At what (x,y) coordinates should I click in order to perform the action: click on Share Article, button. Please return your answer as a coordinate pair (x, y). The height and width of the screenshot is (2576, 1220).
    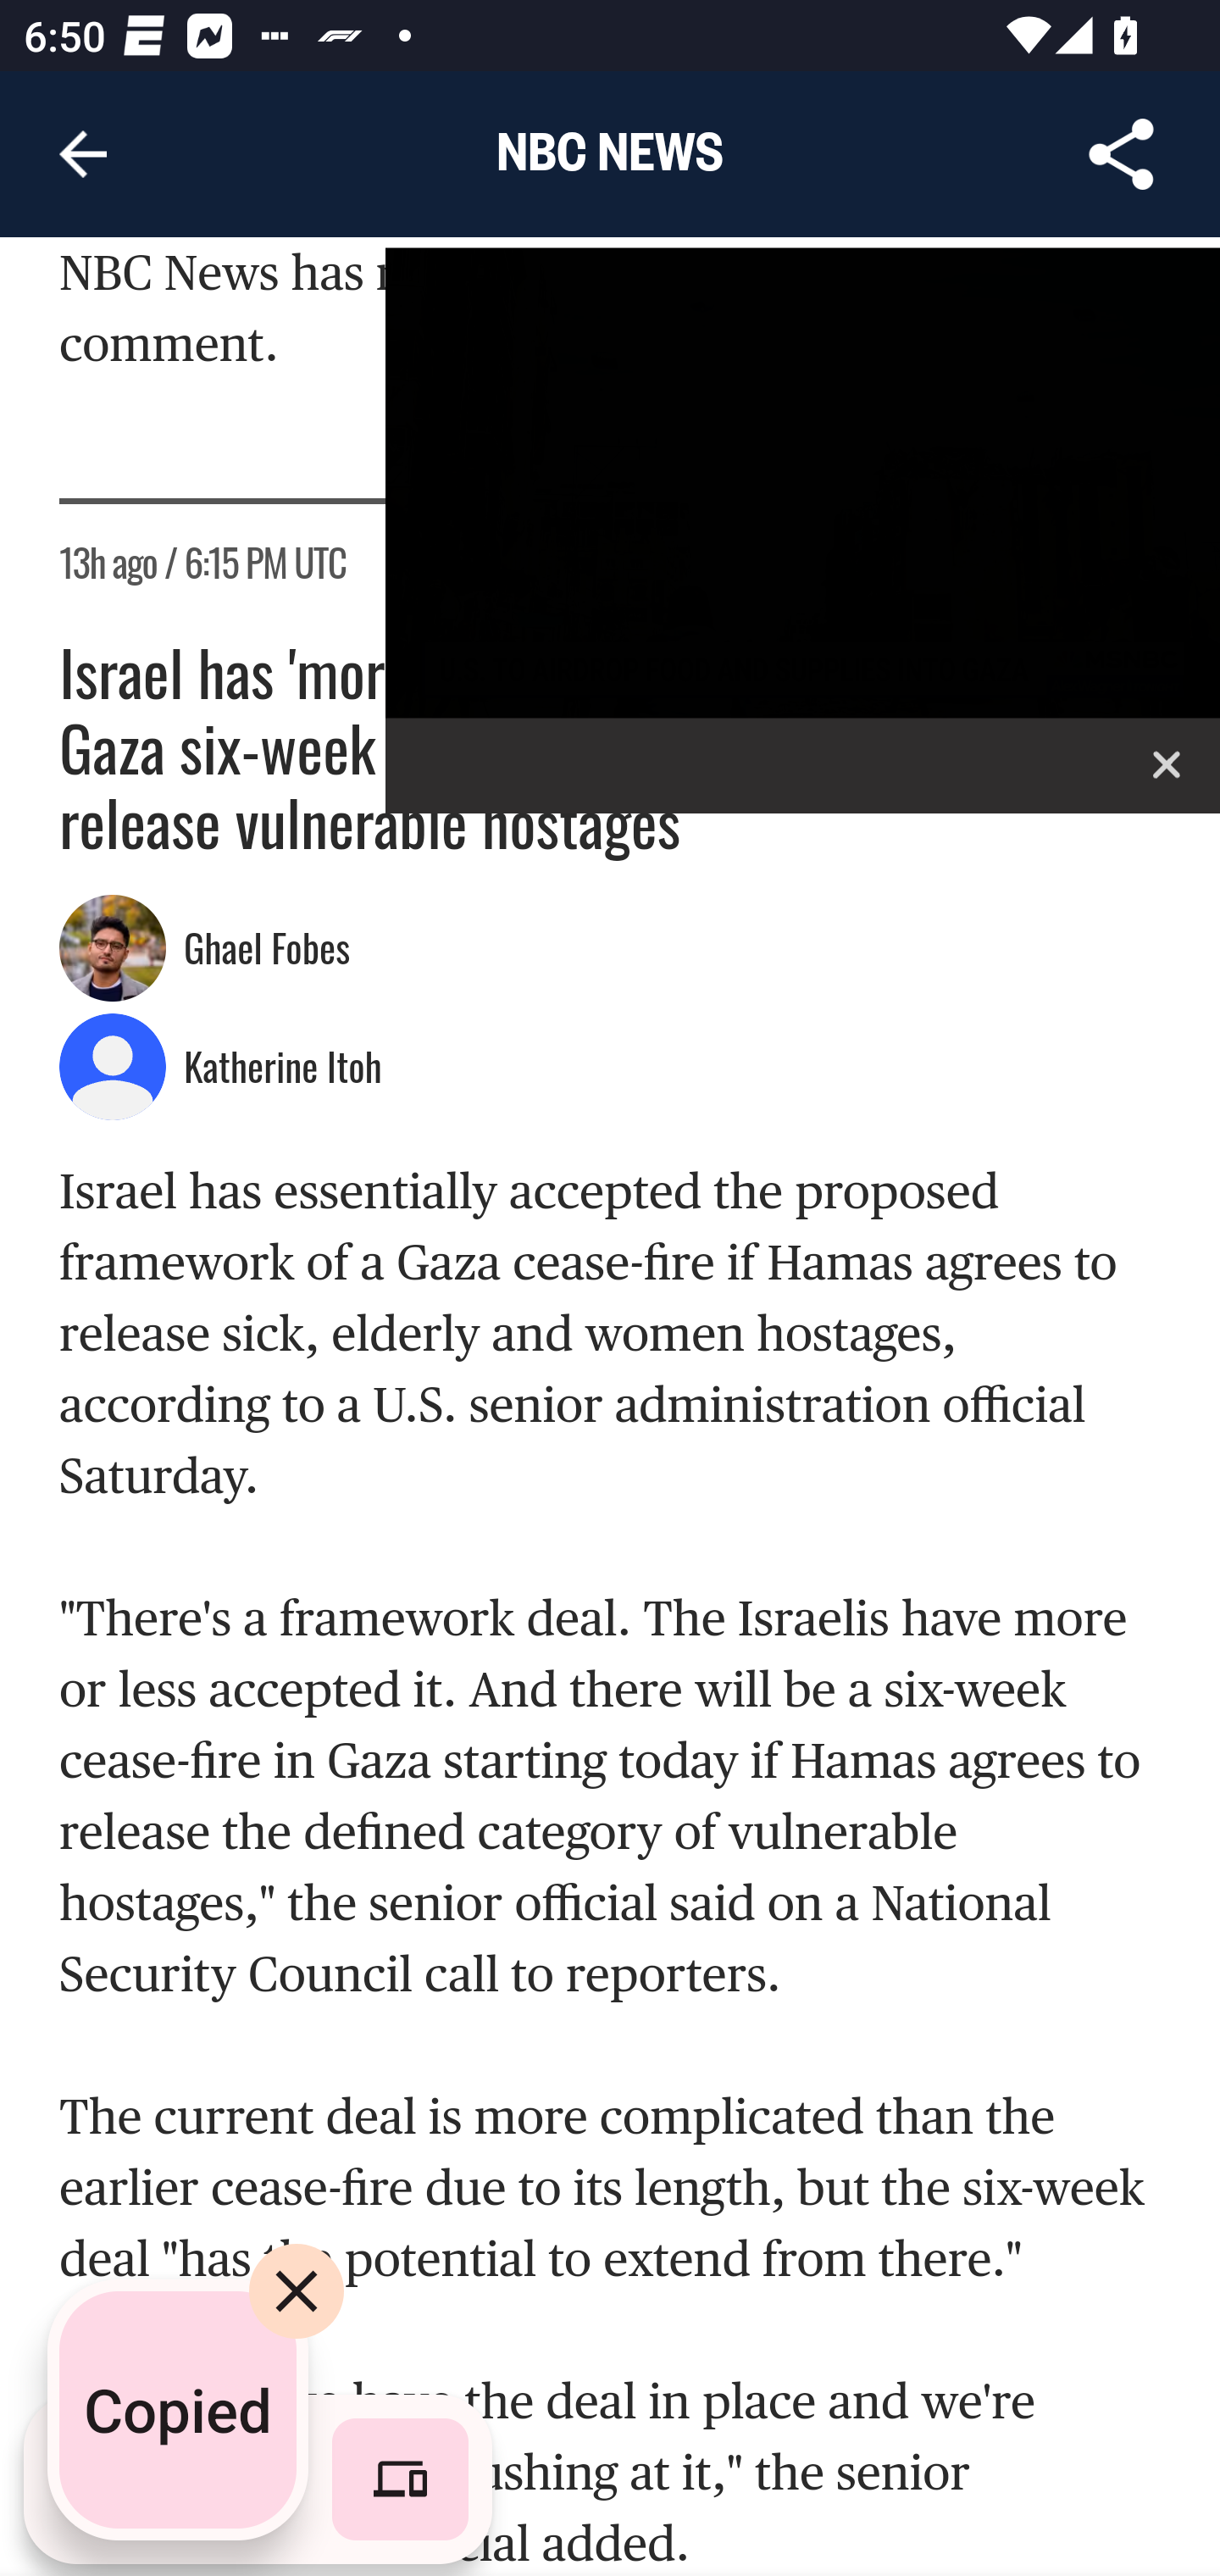
    Looking at the image, I should click on (1122, 154).